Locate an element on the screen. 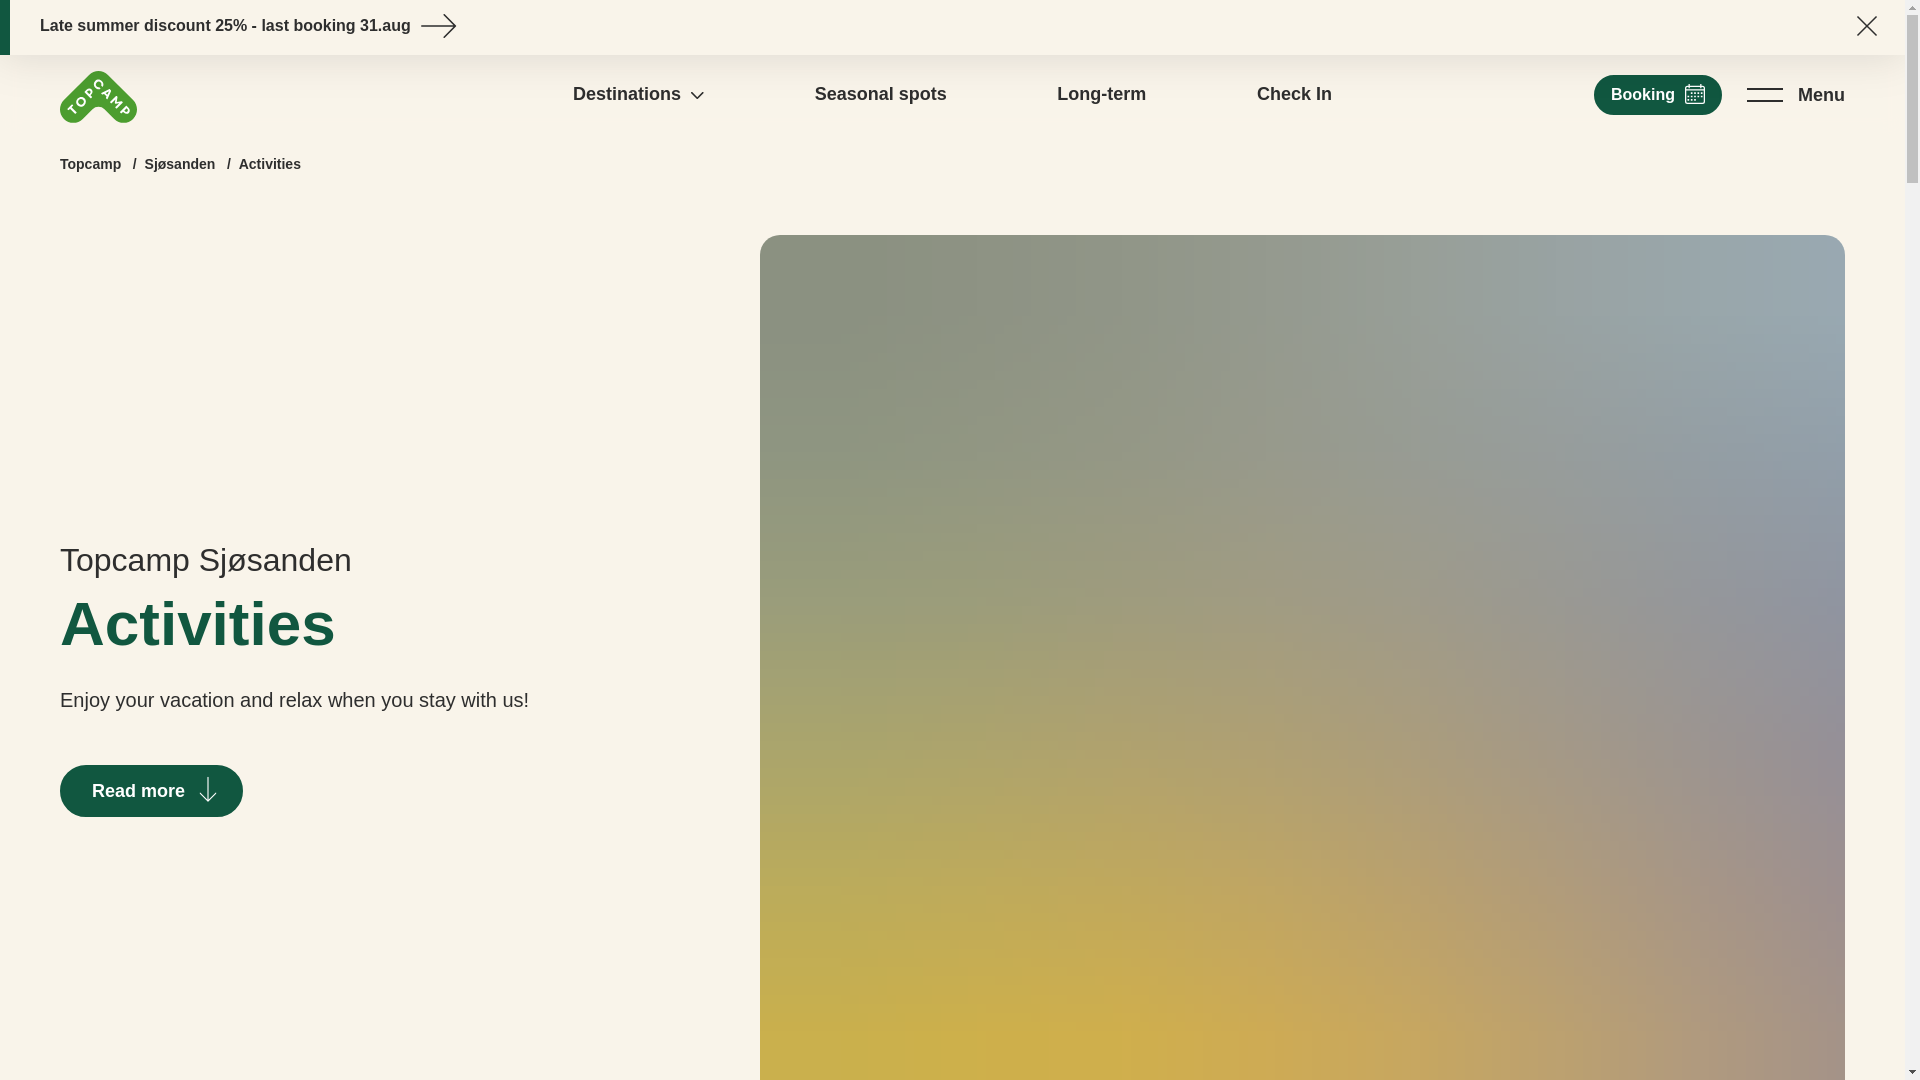 The height and width of the screenshot is (1080, 1920). Topcamp is located at coordinates (90, 163).